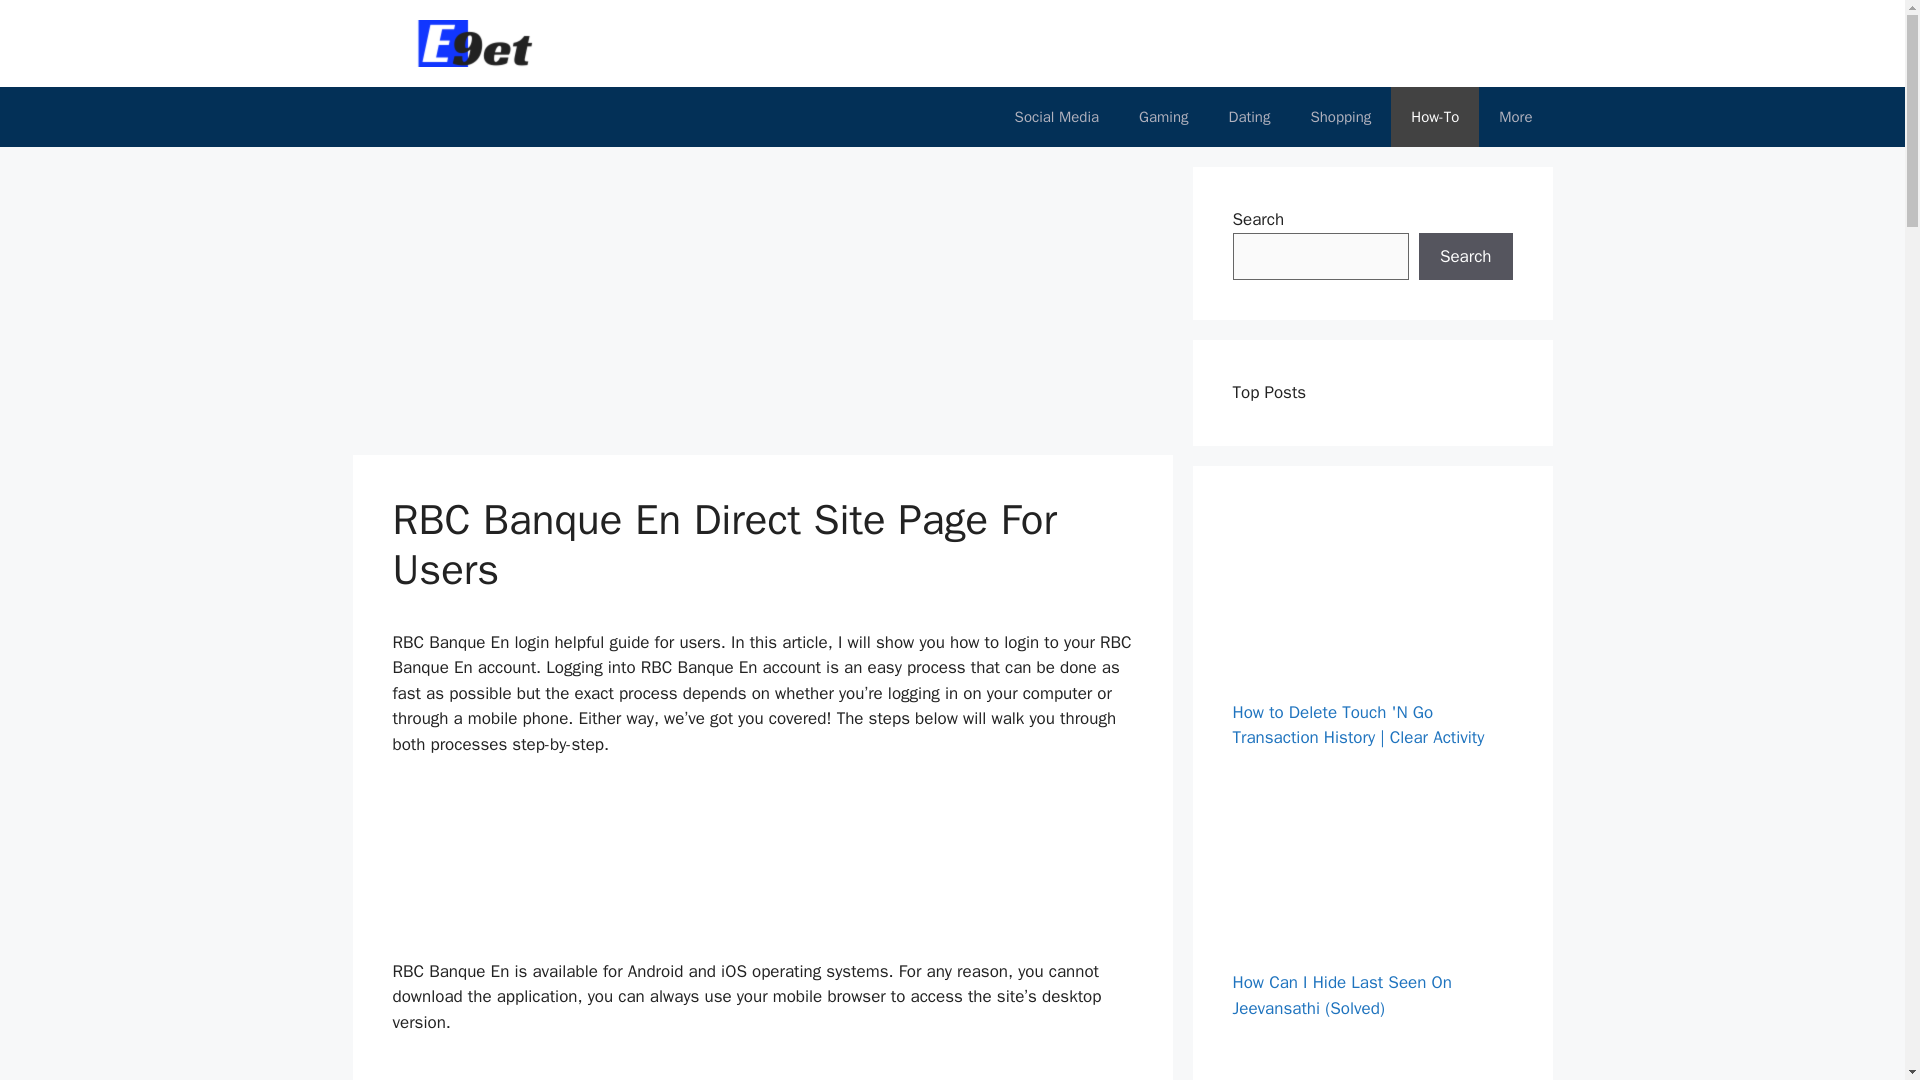  I want to click on How to Remove Credit Card from Agoda, so click(1353, 837).